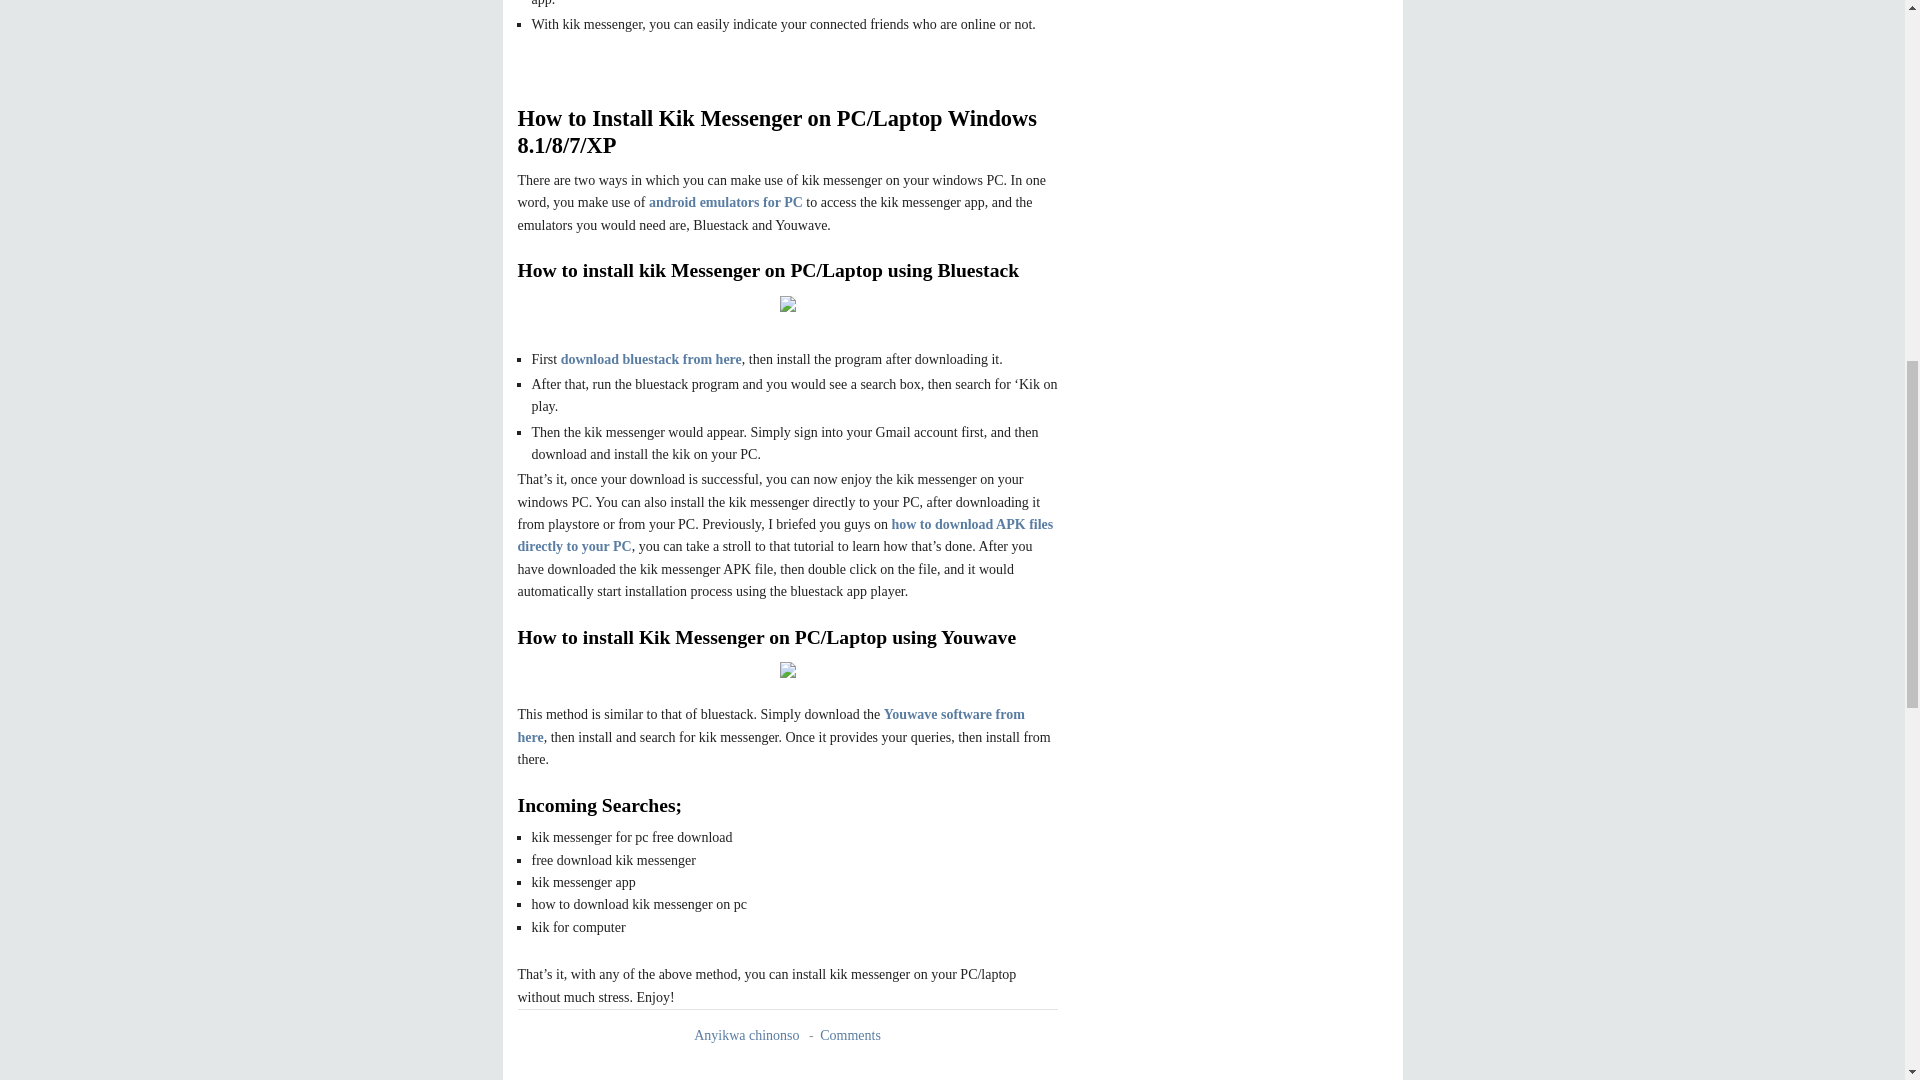  I want to click on Anyikwa chinonso, so click(748, 1036).